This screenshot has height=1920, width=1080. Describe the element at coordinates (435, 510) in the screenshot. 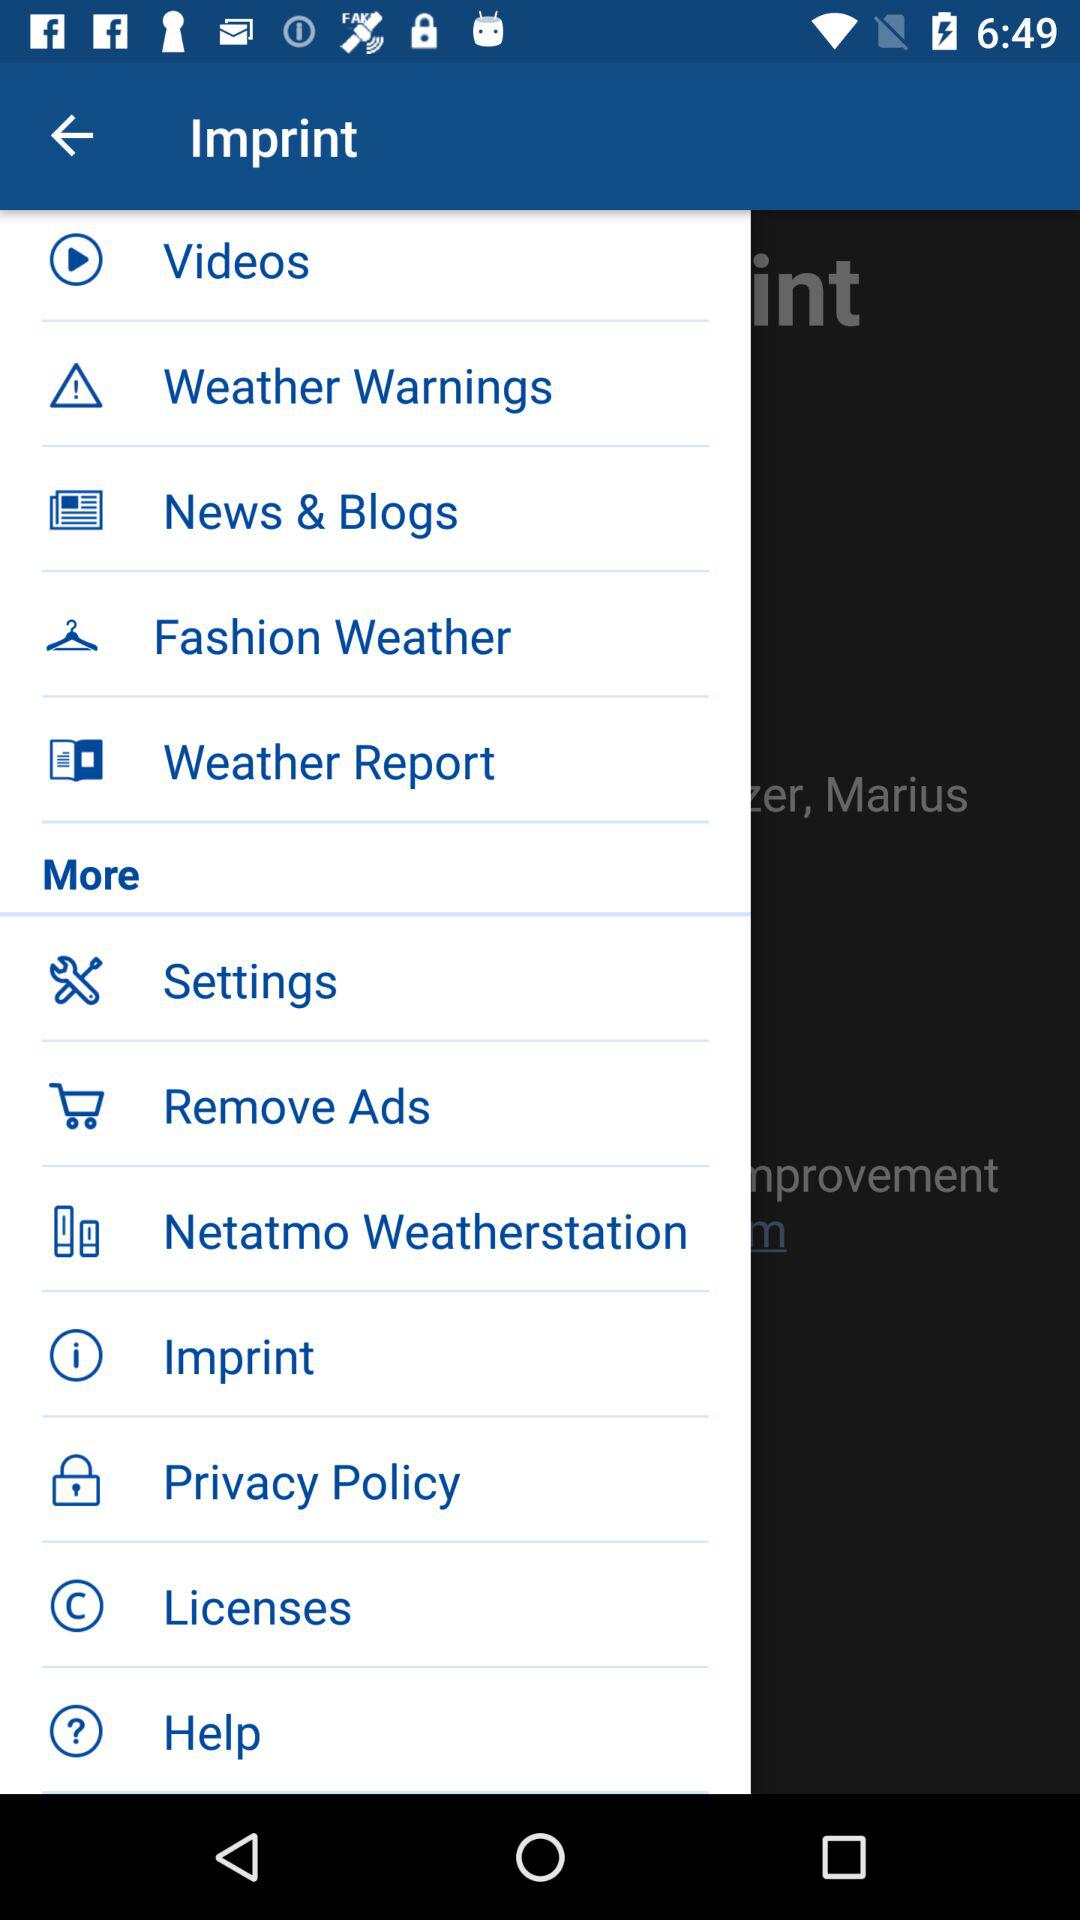

I see `launch news & blogs icon` at that location.